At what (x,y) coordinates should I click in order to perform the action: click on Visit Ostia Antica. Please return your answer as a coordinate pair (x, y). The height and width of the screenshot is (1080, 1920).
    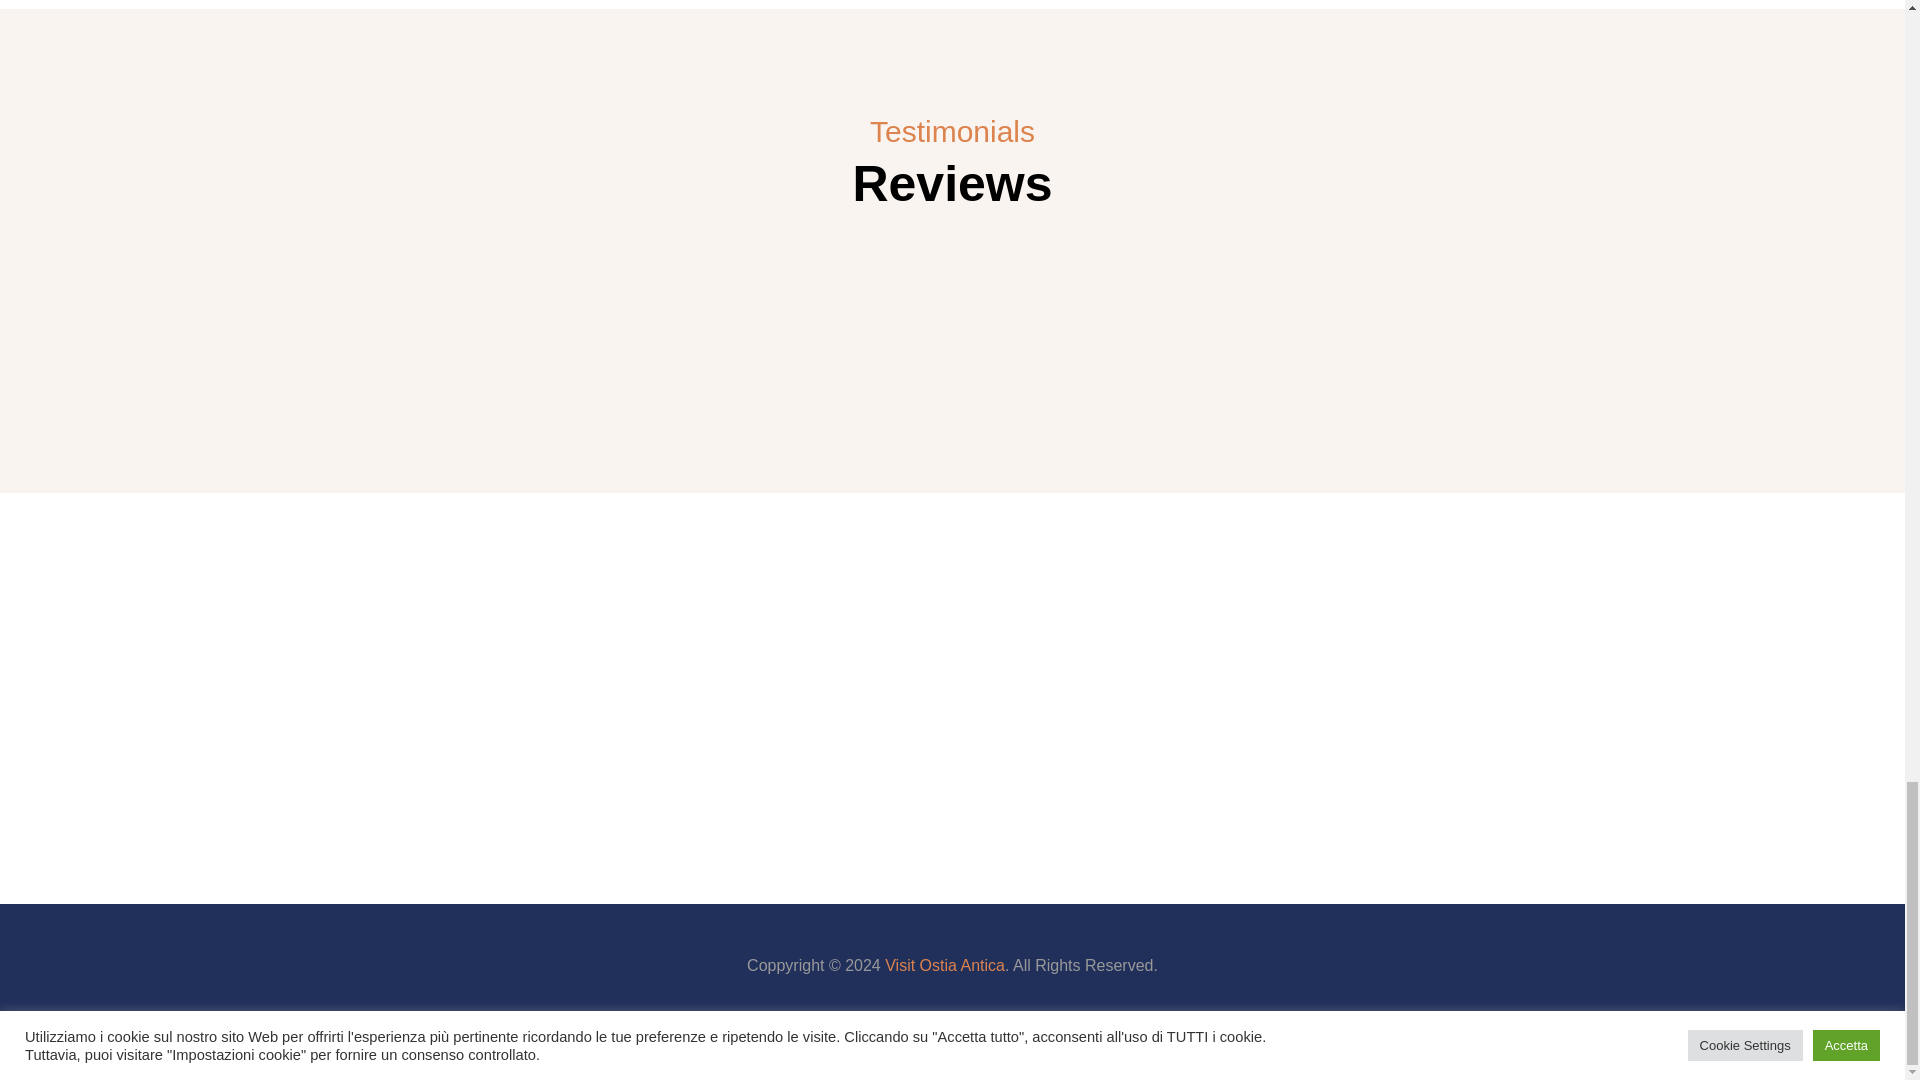
    Looking at the image, I should click on (944, 965).